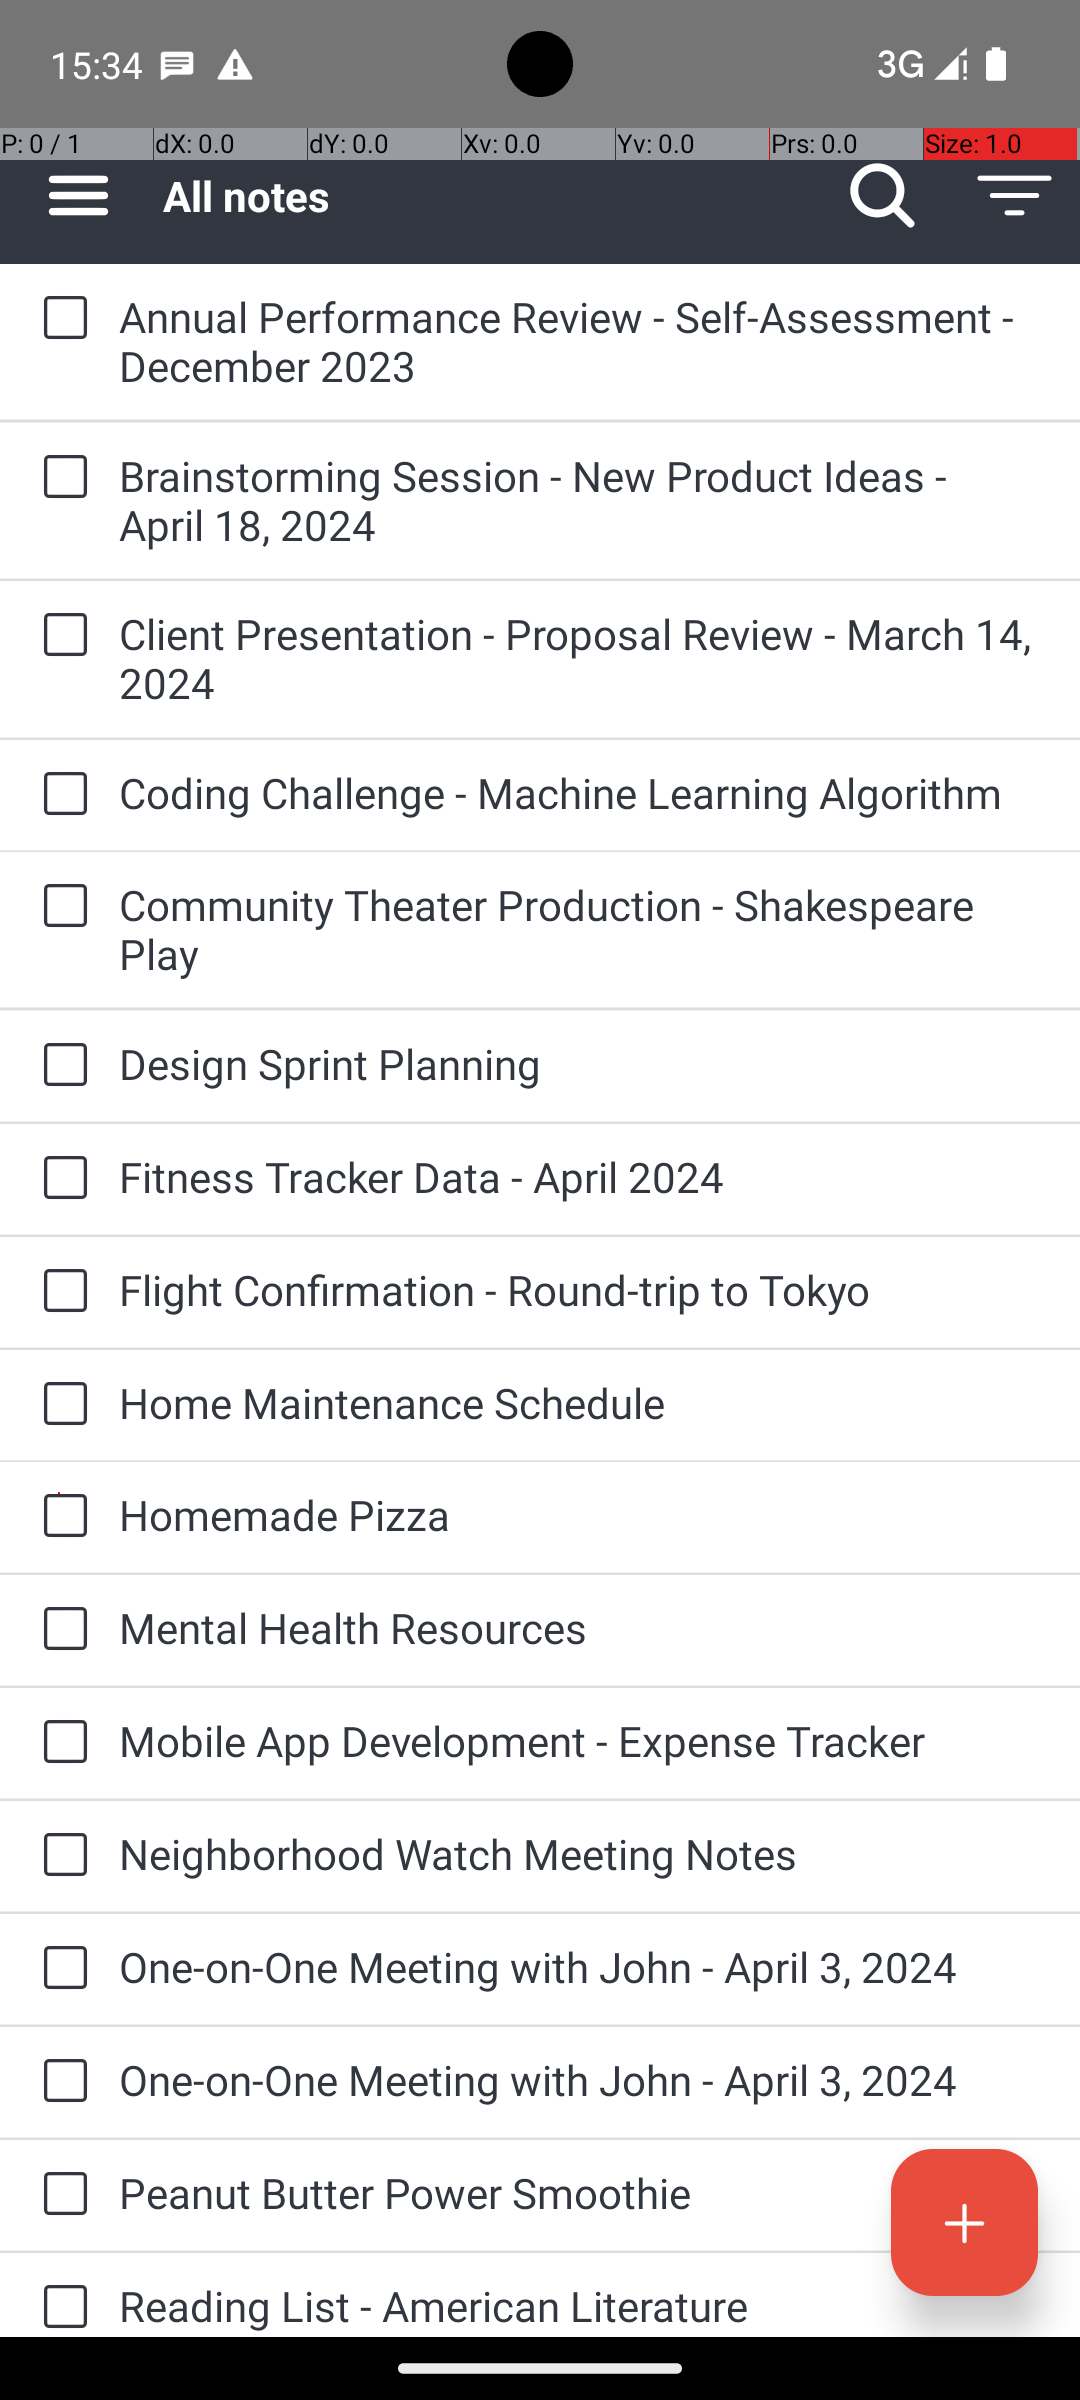  Describe the element at coordinates (580, 2306) in the screenshot. I see `Reading List - American Literature` at that location.